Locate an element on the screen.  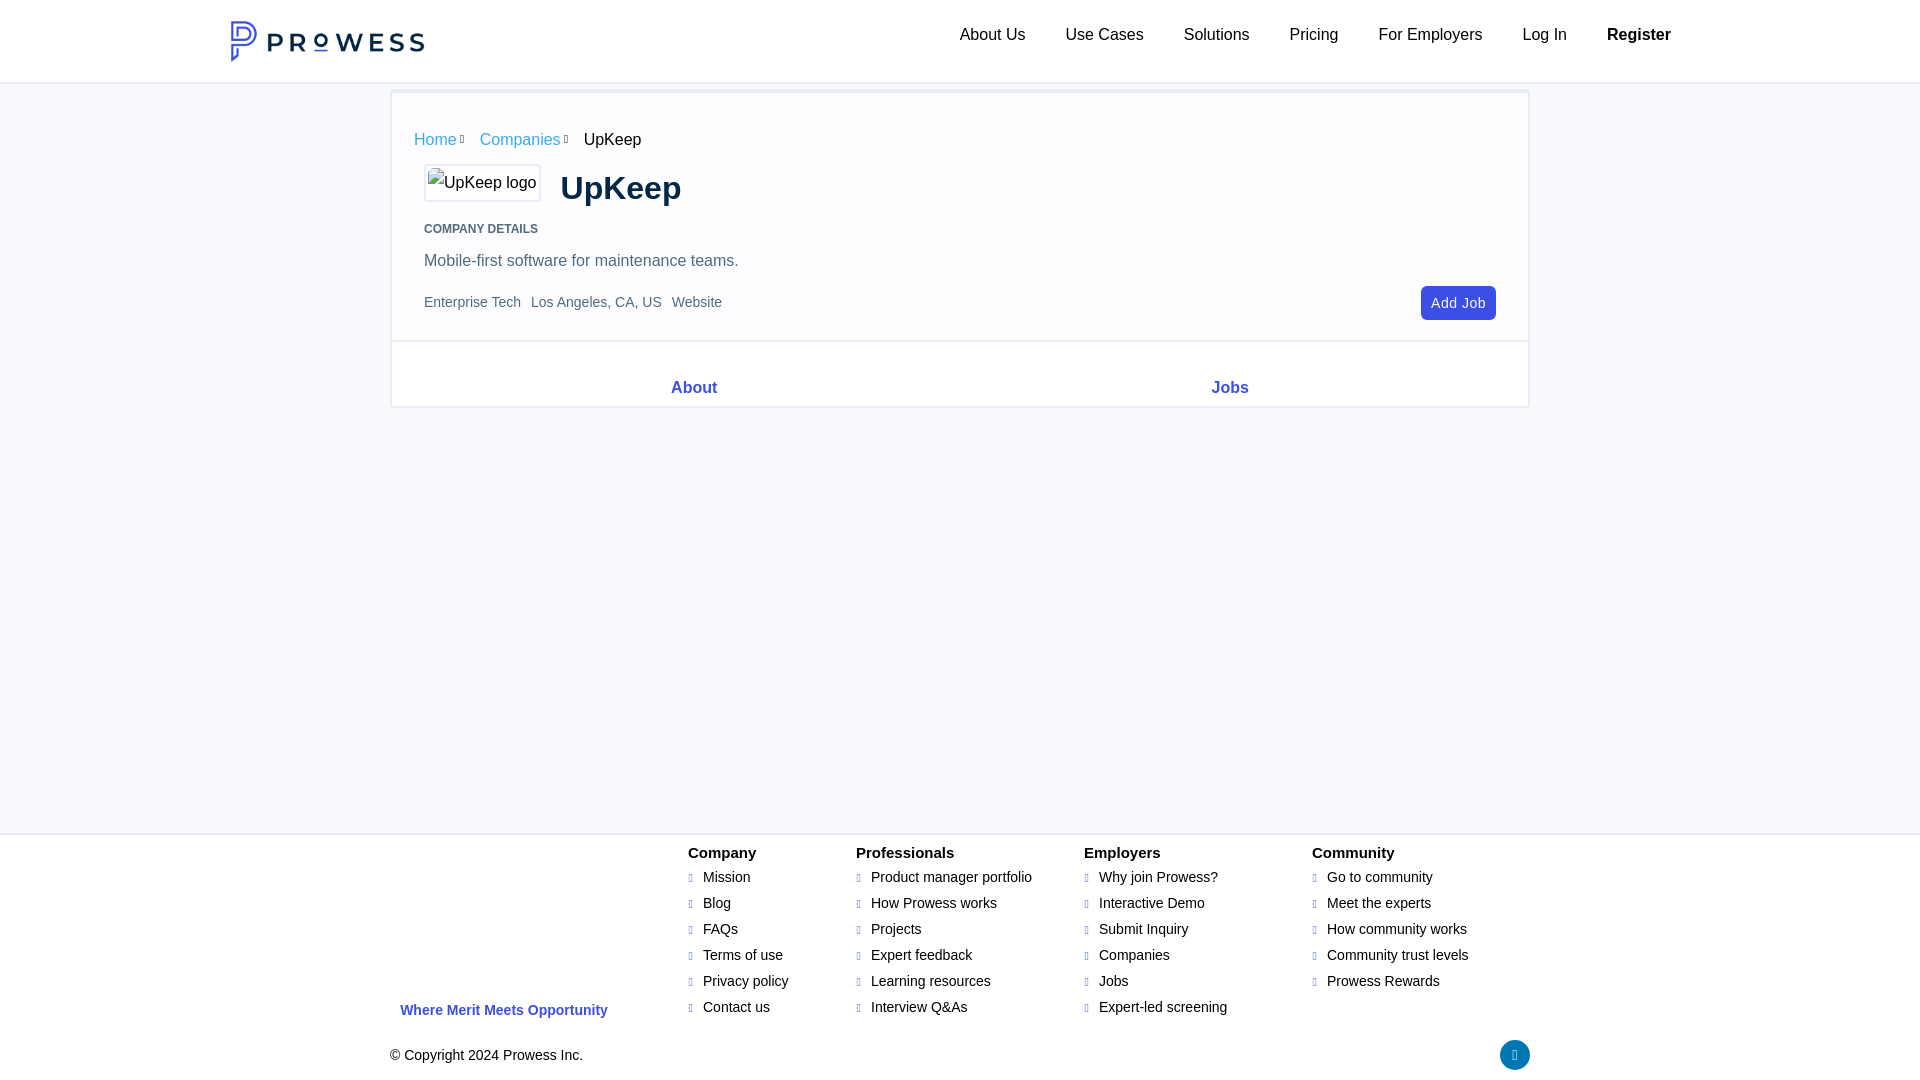
Solutions is located at coordinates (1216, 35).